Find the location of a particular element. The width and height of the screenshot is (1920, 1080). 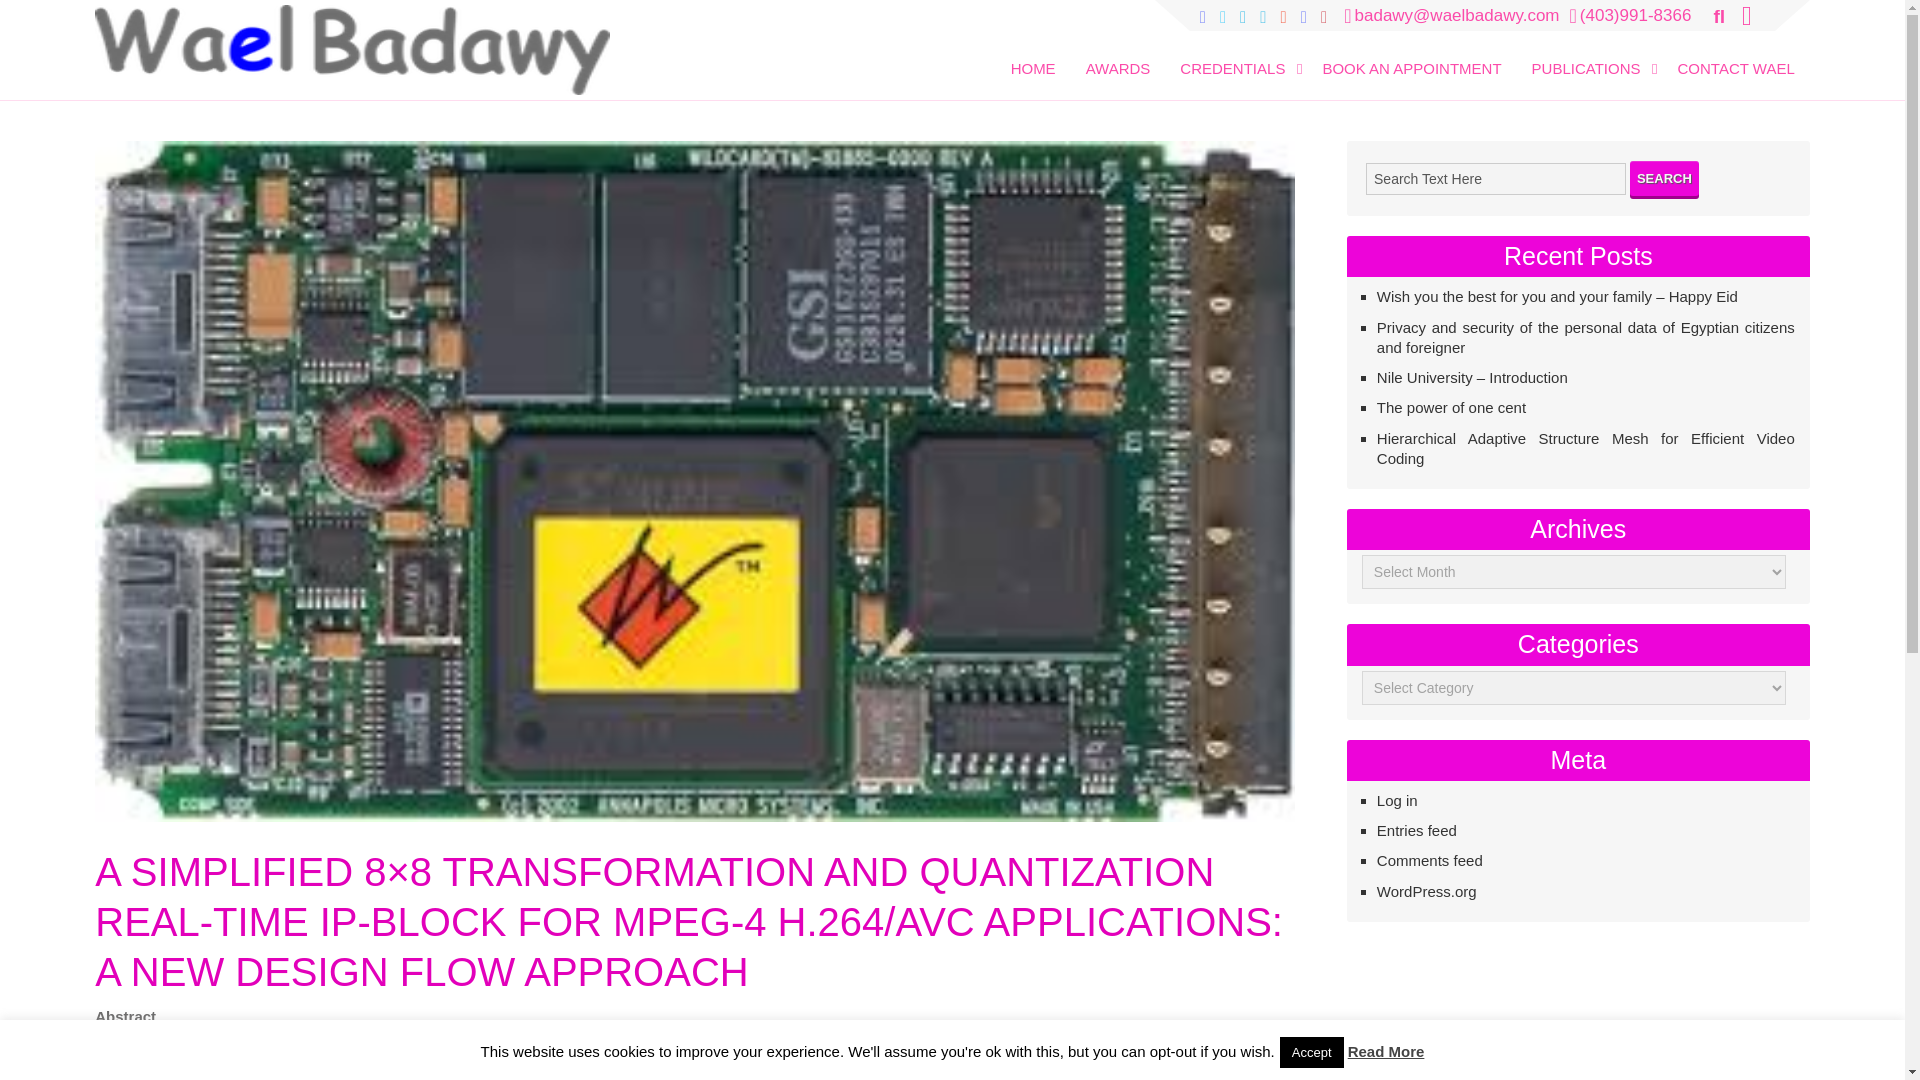

Search is located at coordinates (1664, 178).